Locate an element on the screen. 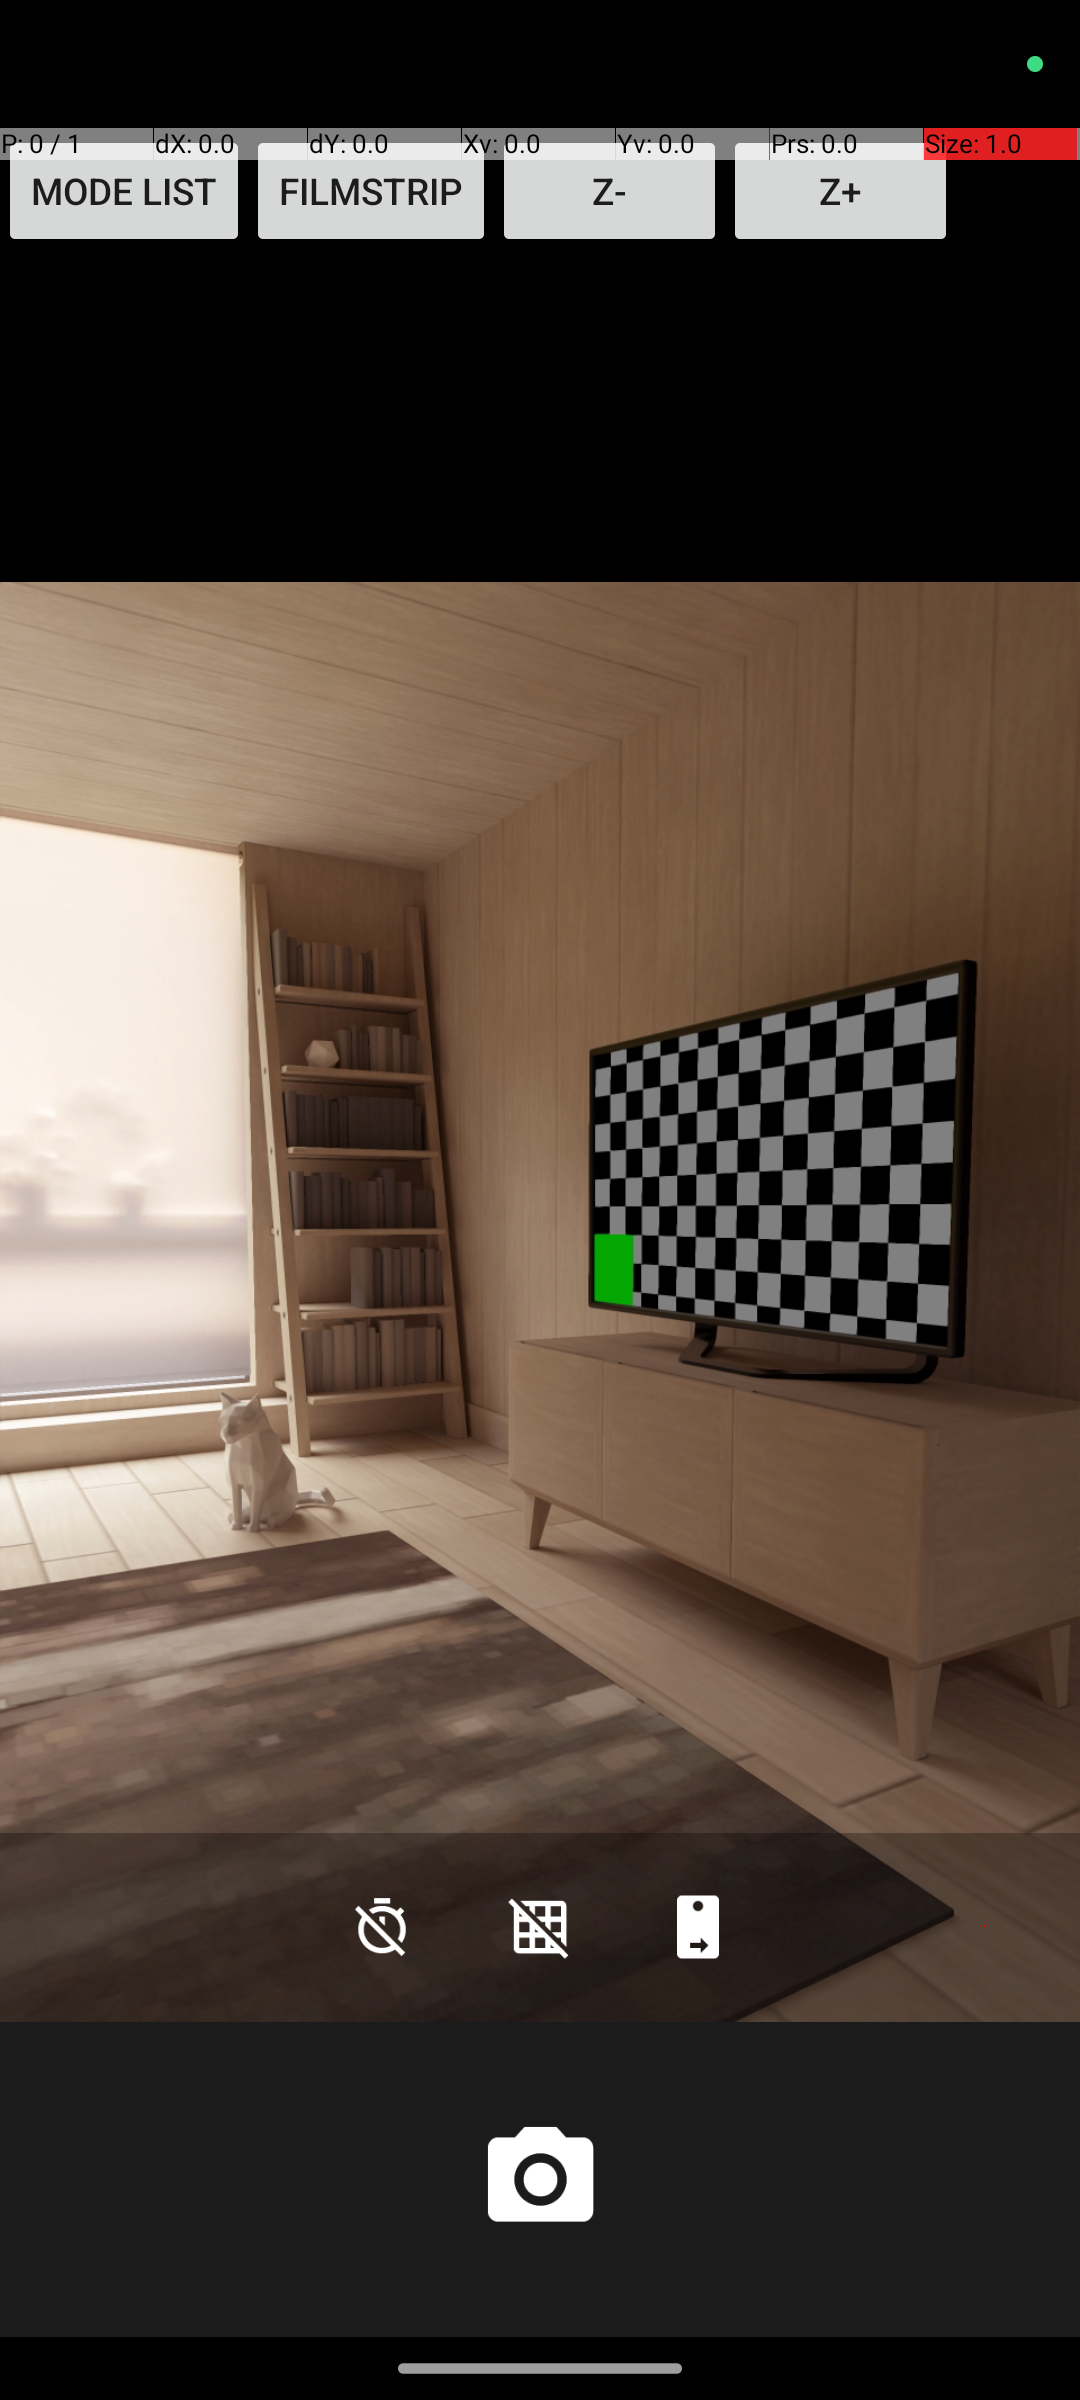  Countdown timer is off is located at coordinates (382, 1926).